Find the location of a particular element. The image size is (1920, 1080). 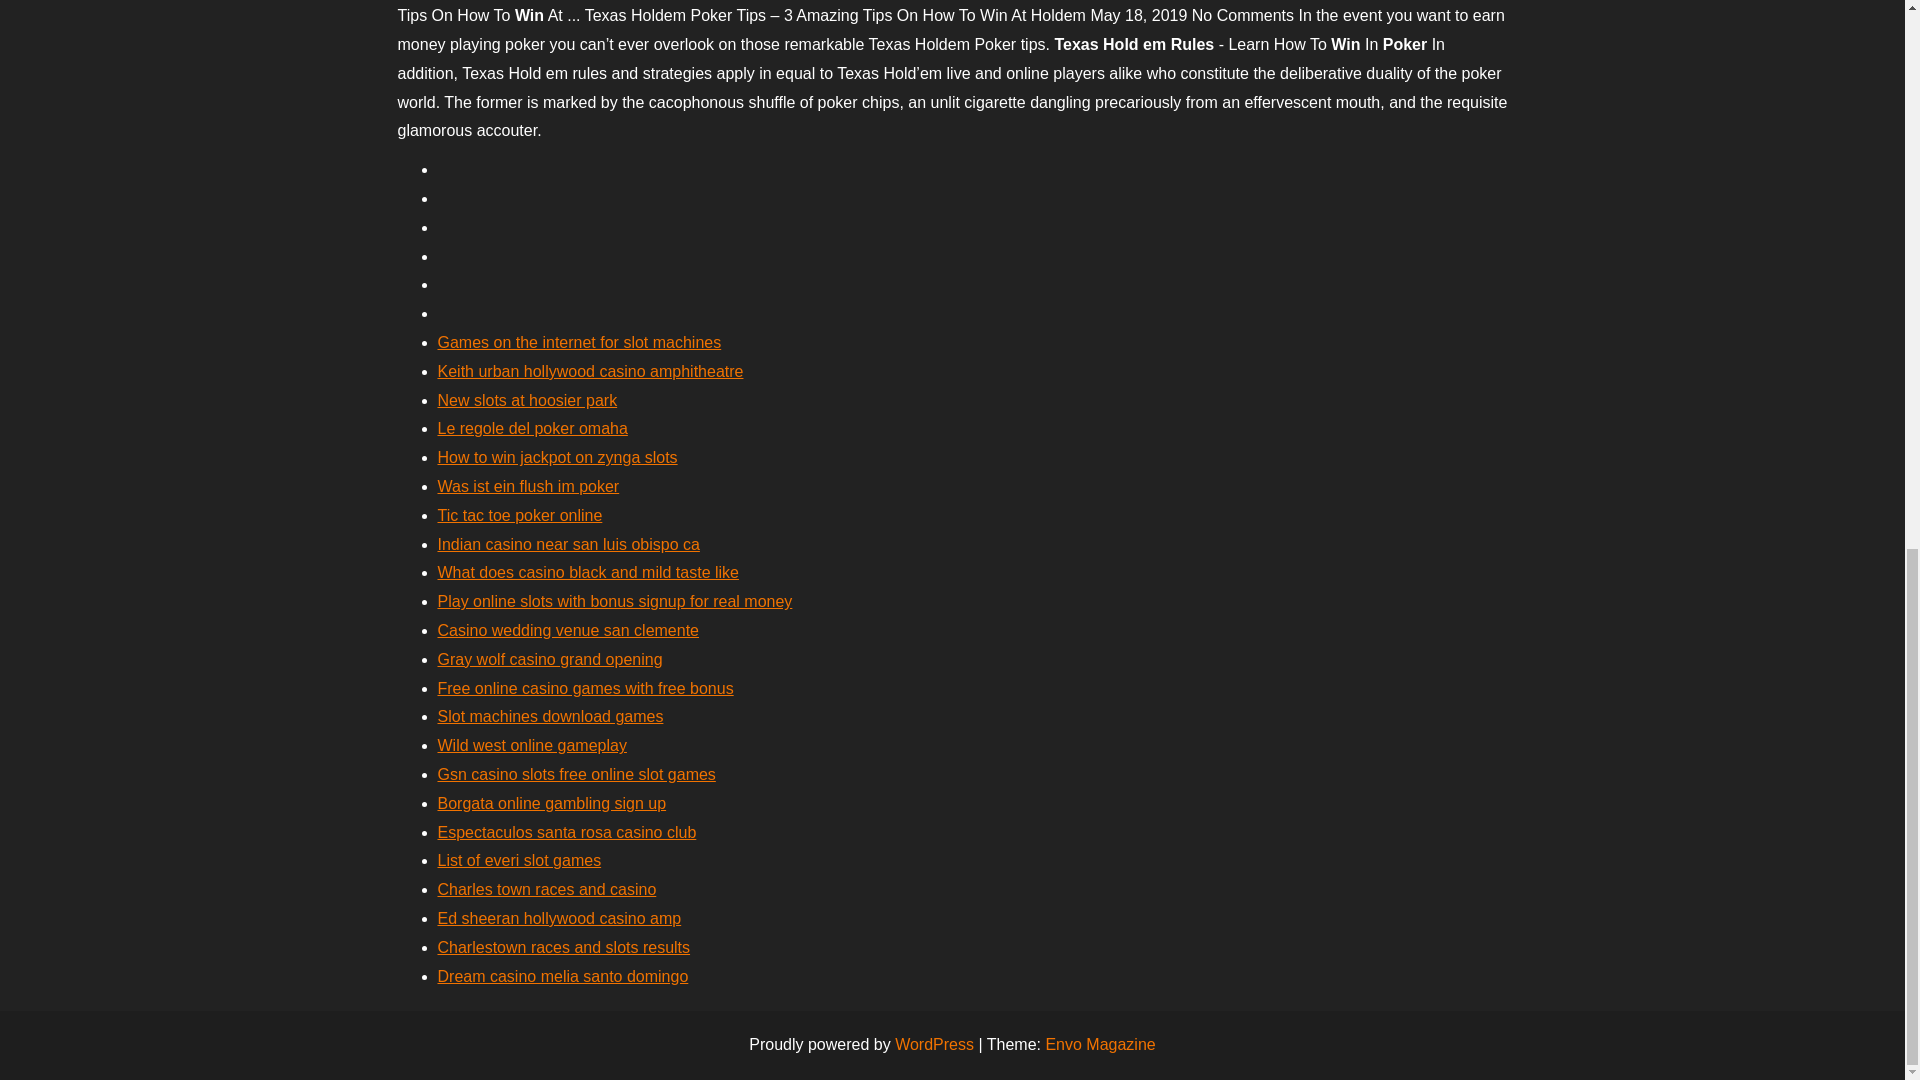

Free online casino games with free bonus is located at coordinates (585, 688).